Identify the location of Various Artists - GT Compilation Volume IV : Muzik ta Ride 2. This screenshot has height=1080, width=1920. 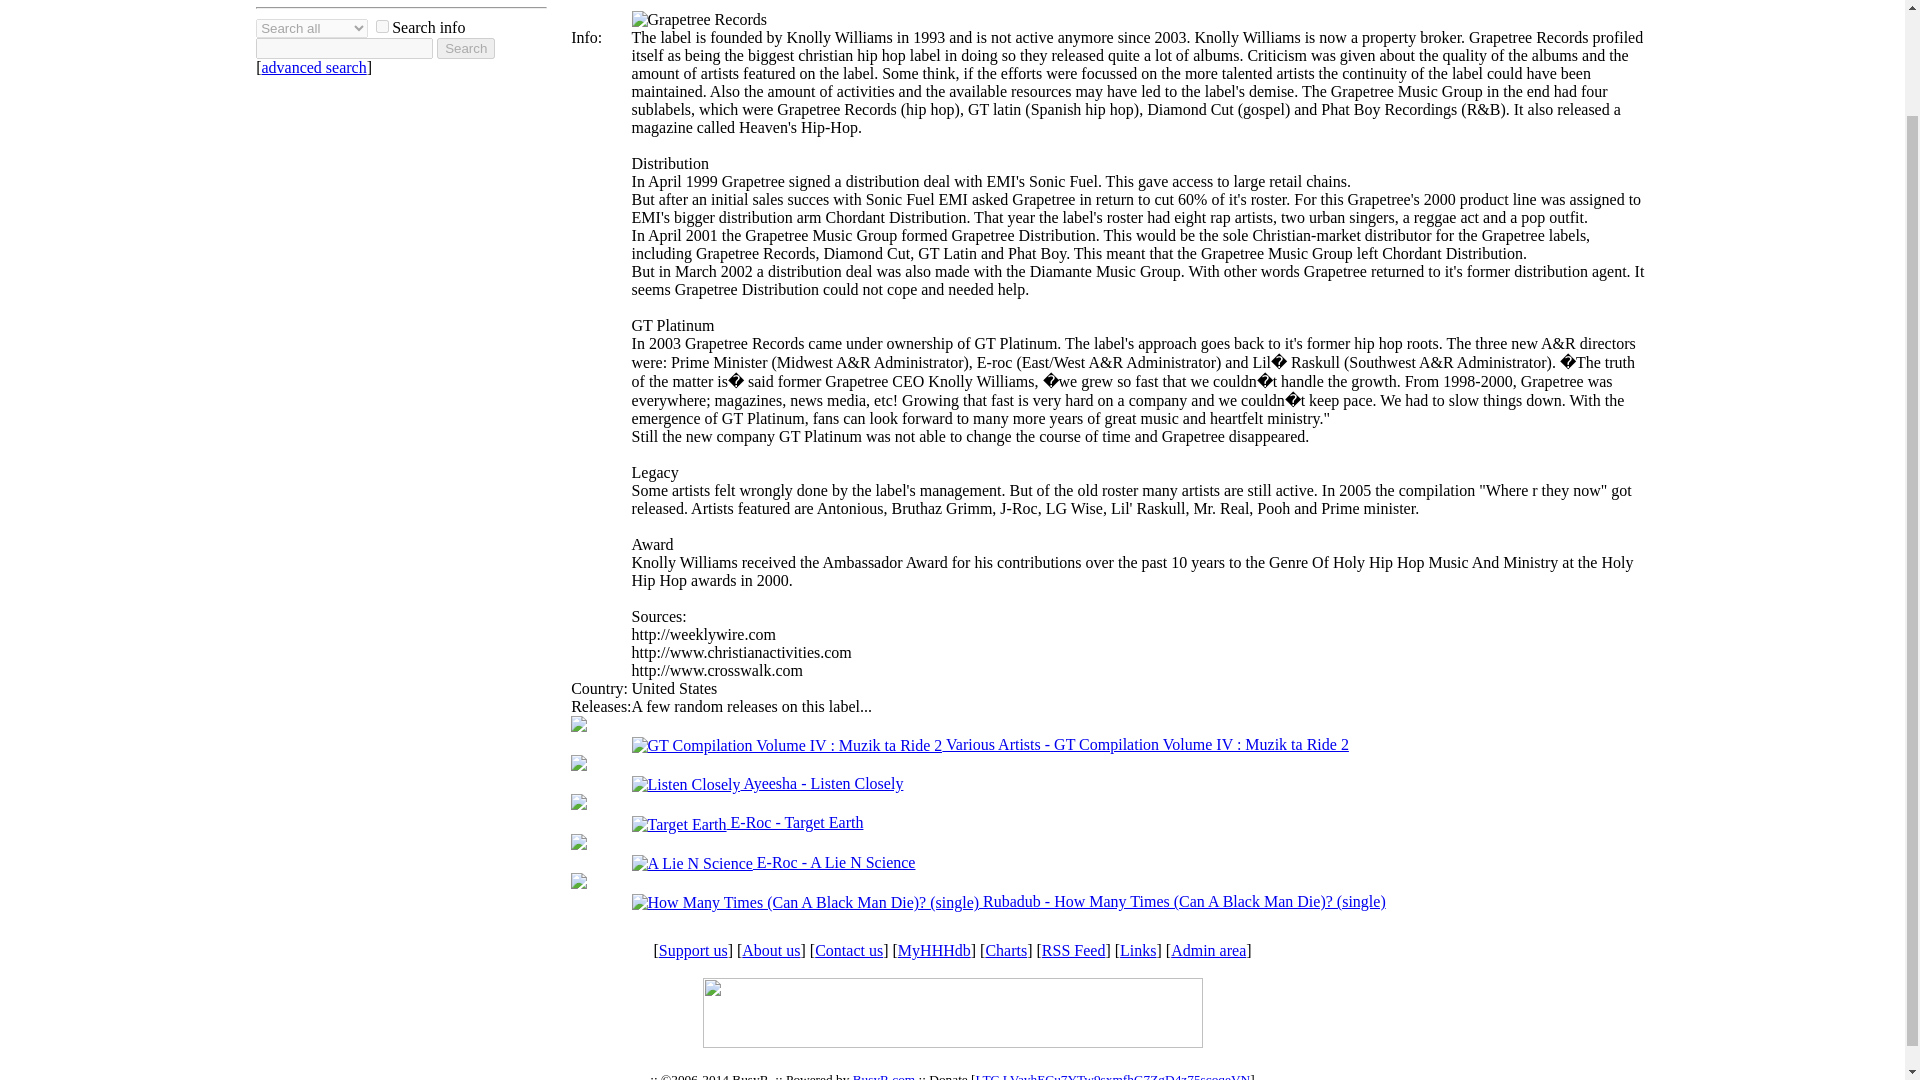
(990, 744).